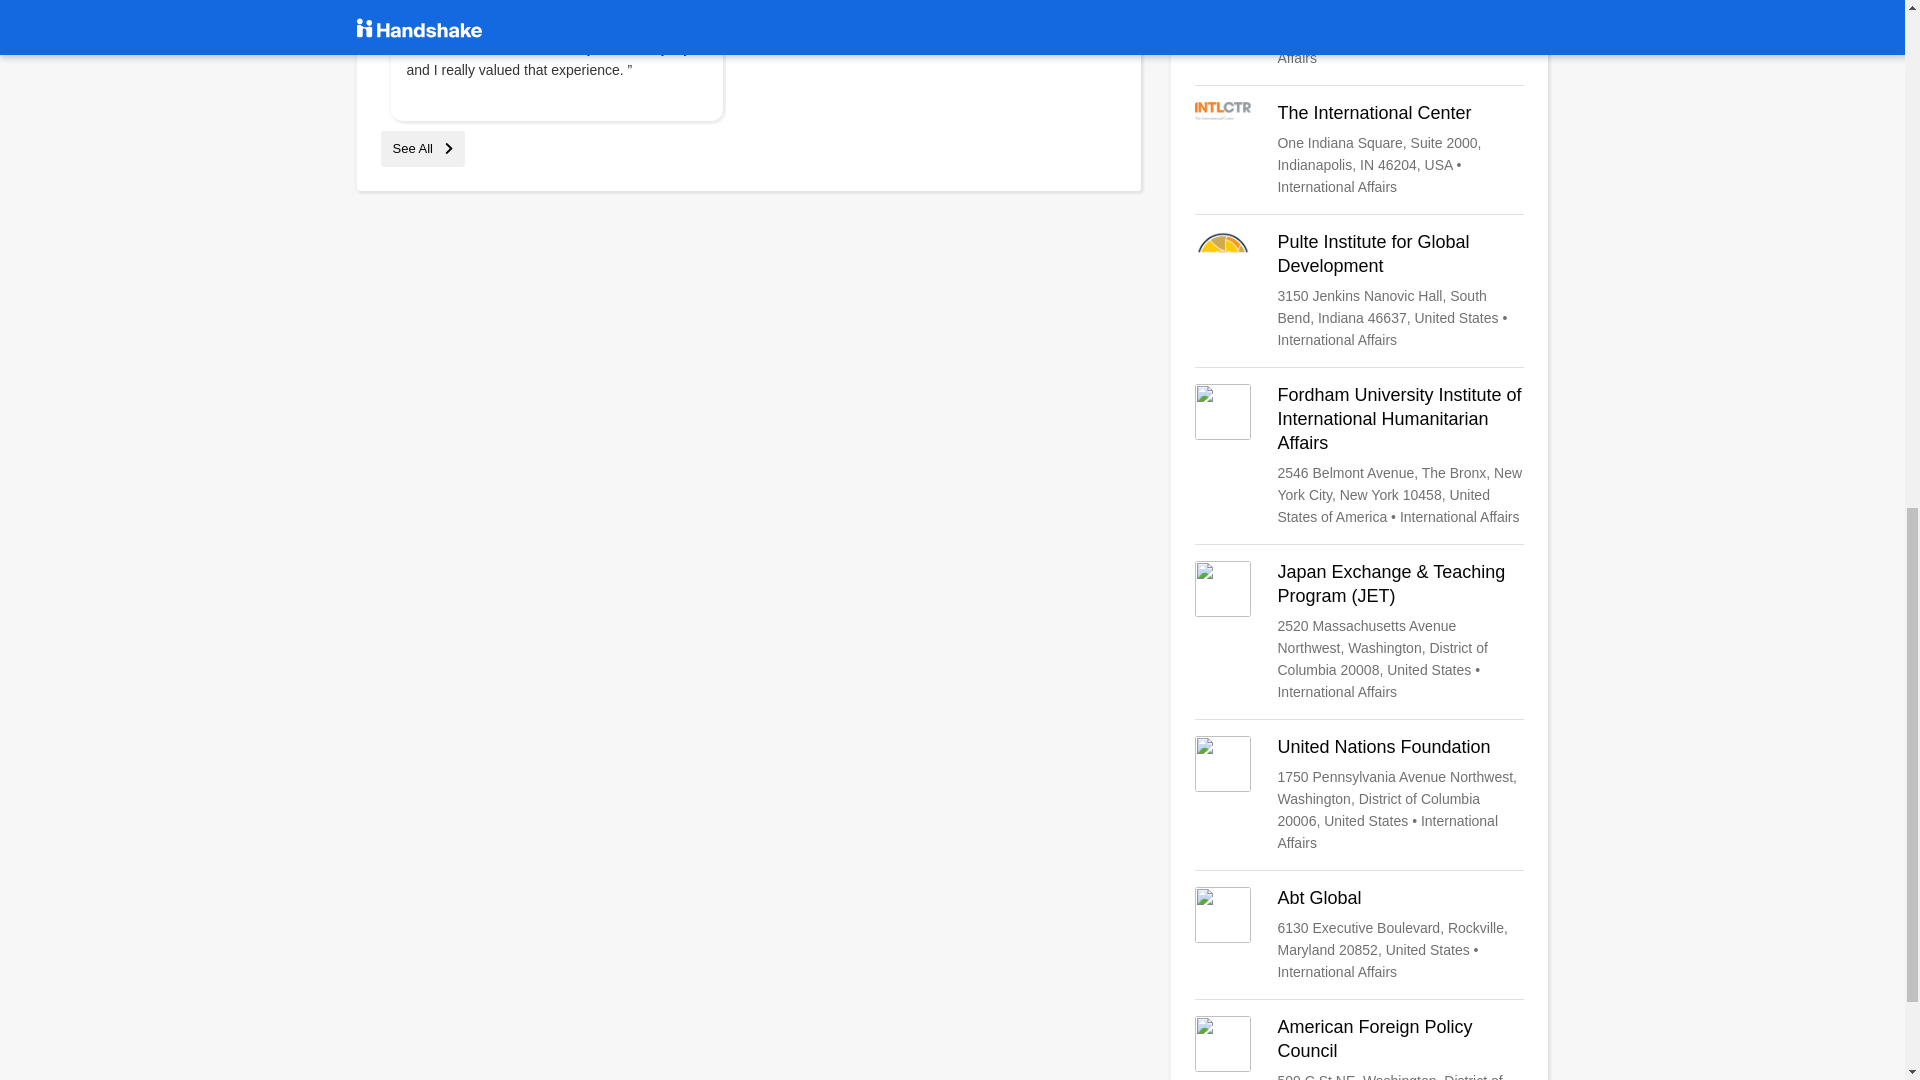 This screenshot has height=1080, width=1920. What do you see at coordinates (1359, 291) in the screenshot?
I see `Pulte Institute for Global Development` at bounding box center [1359, 291].